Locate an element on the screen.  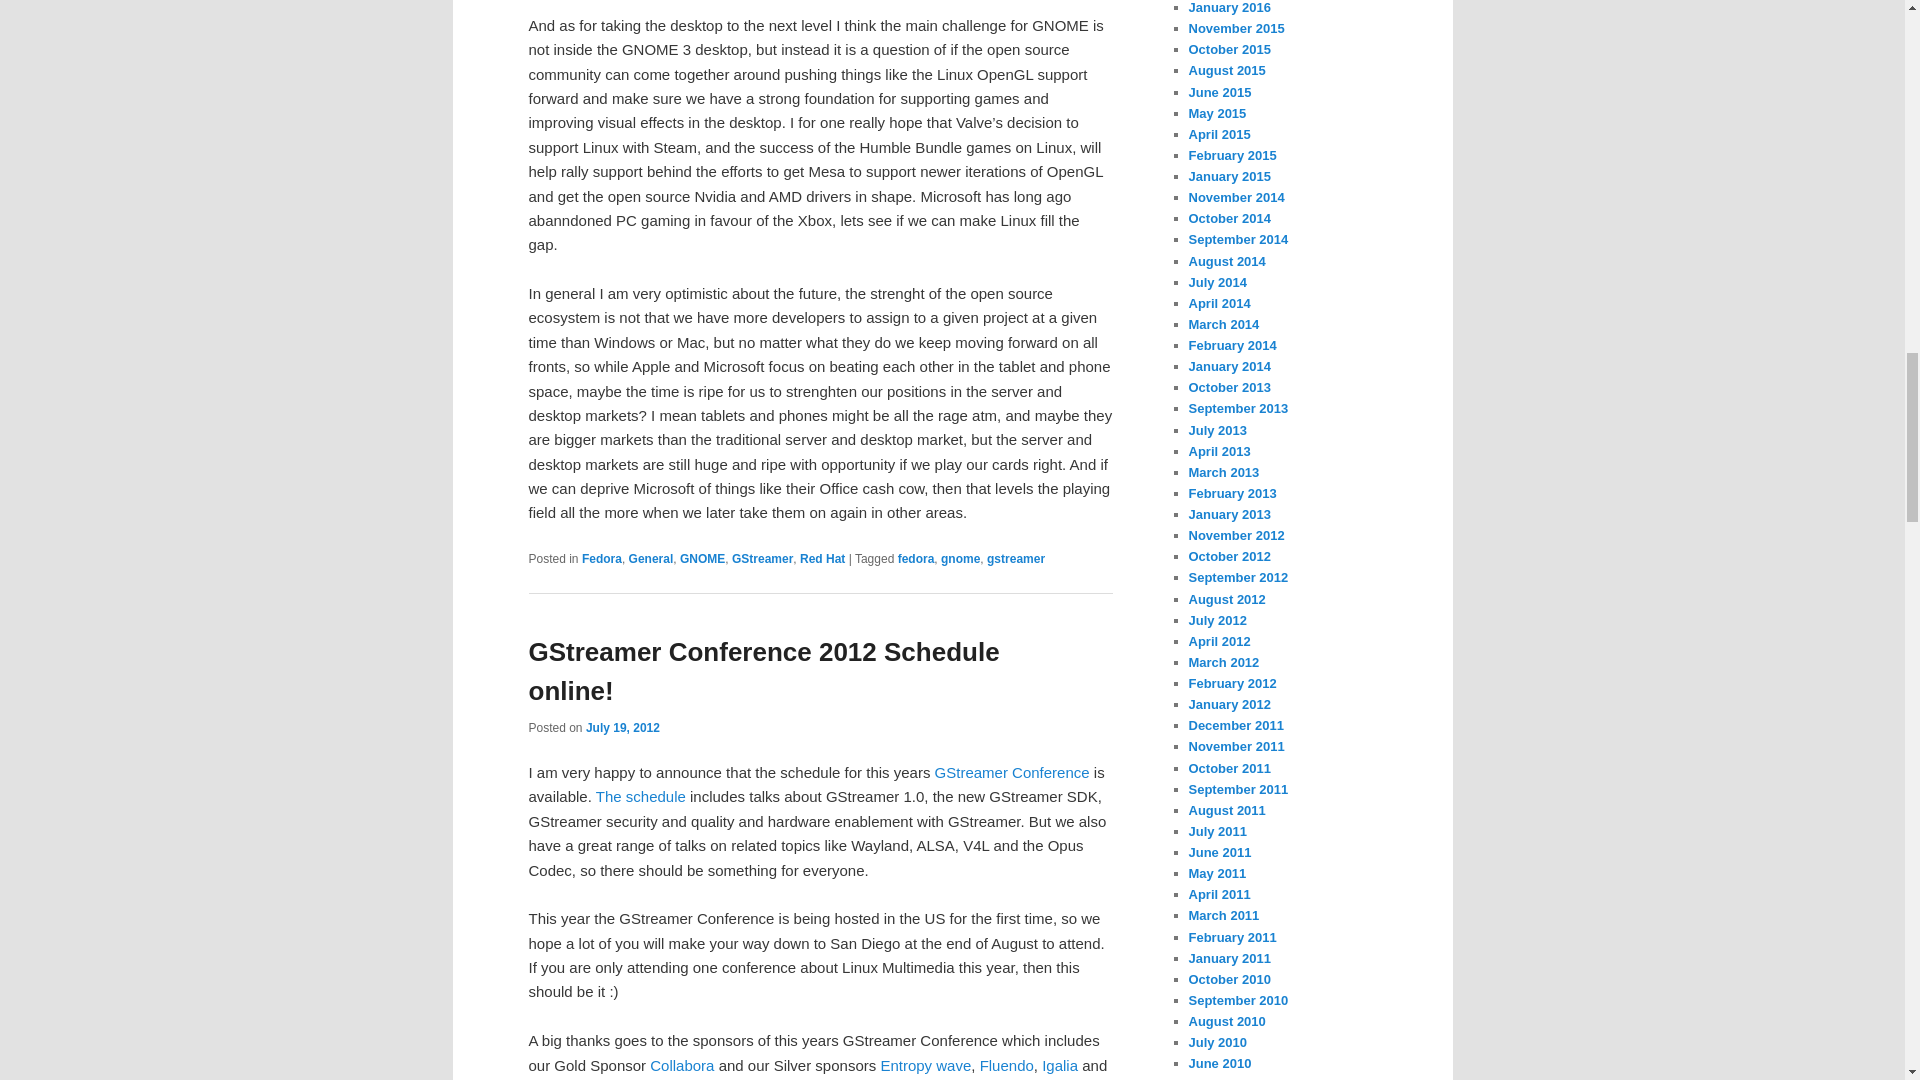
GStreamer Conference 2012 Schedule online! is located at coordinates (763, 672).